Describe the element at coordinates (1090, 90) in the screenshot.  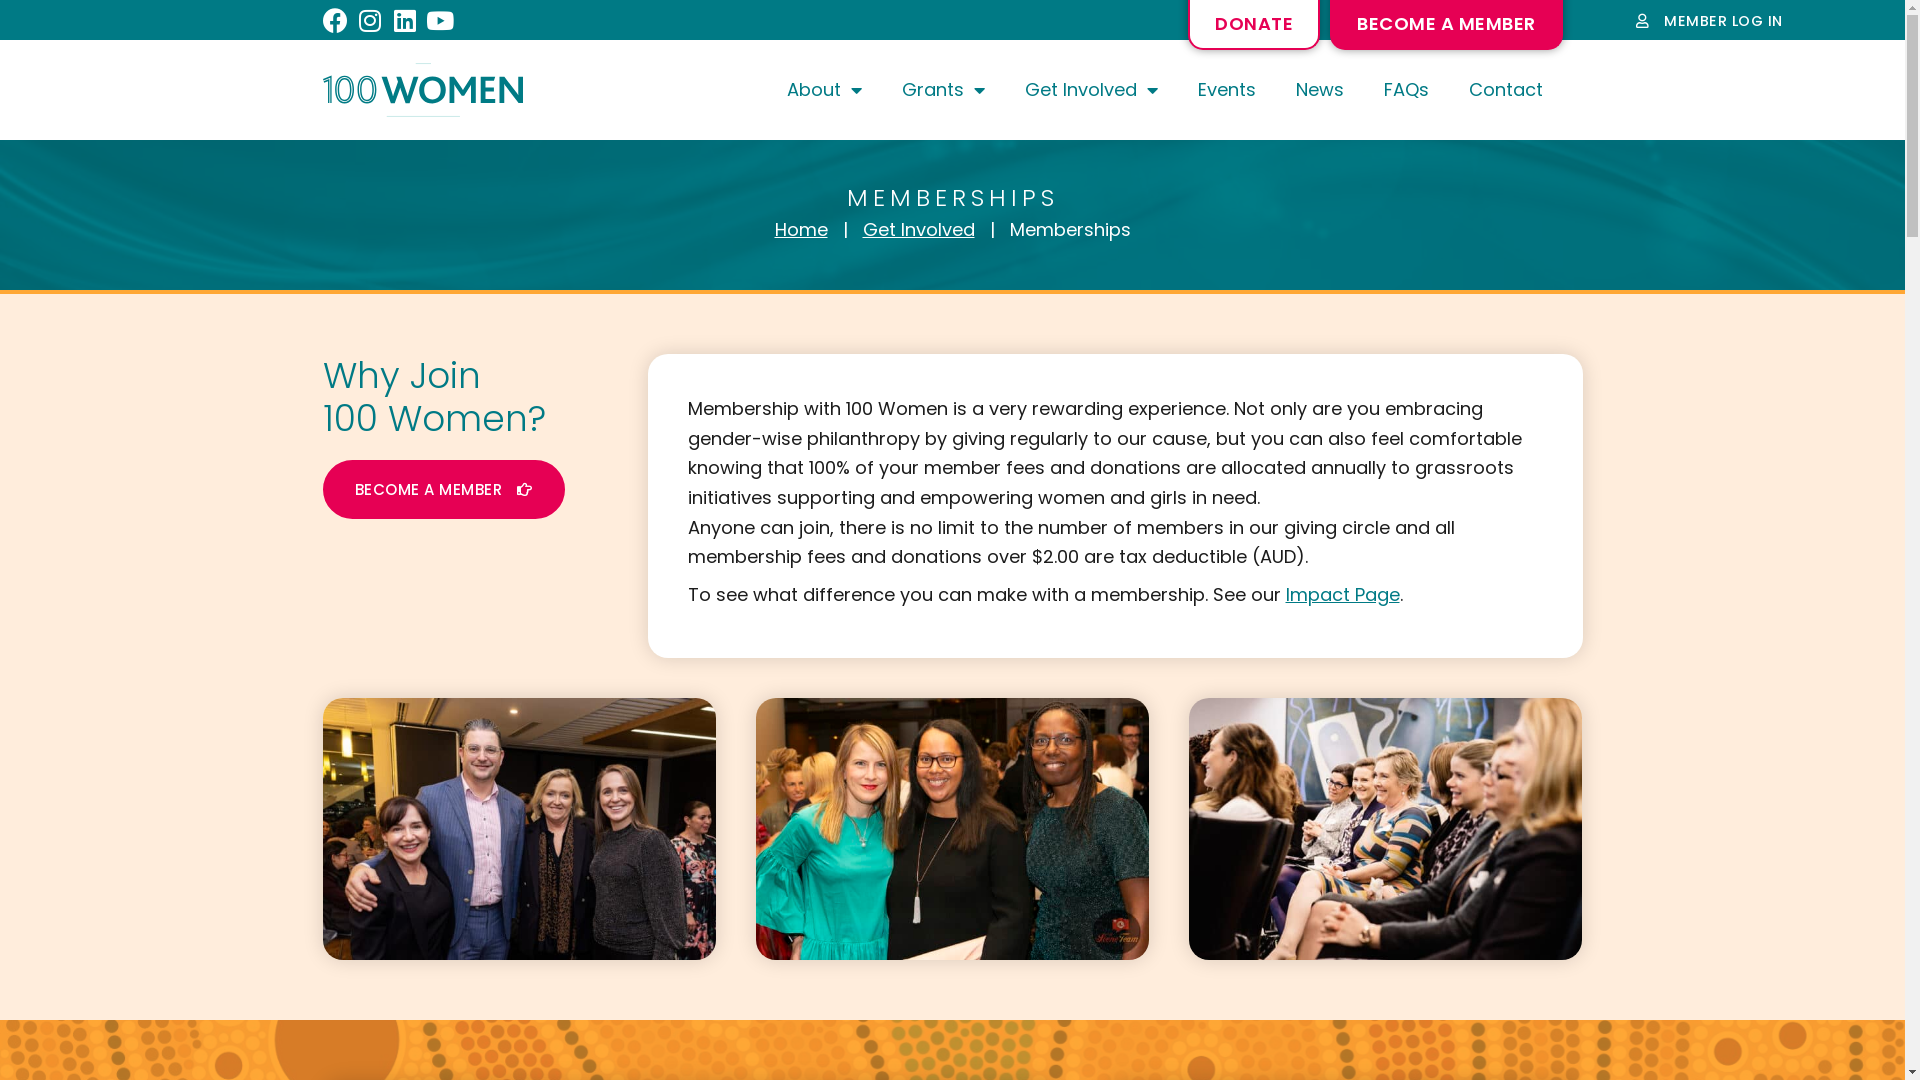
I see `Get Involved` at that location.